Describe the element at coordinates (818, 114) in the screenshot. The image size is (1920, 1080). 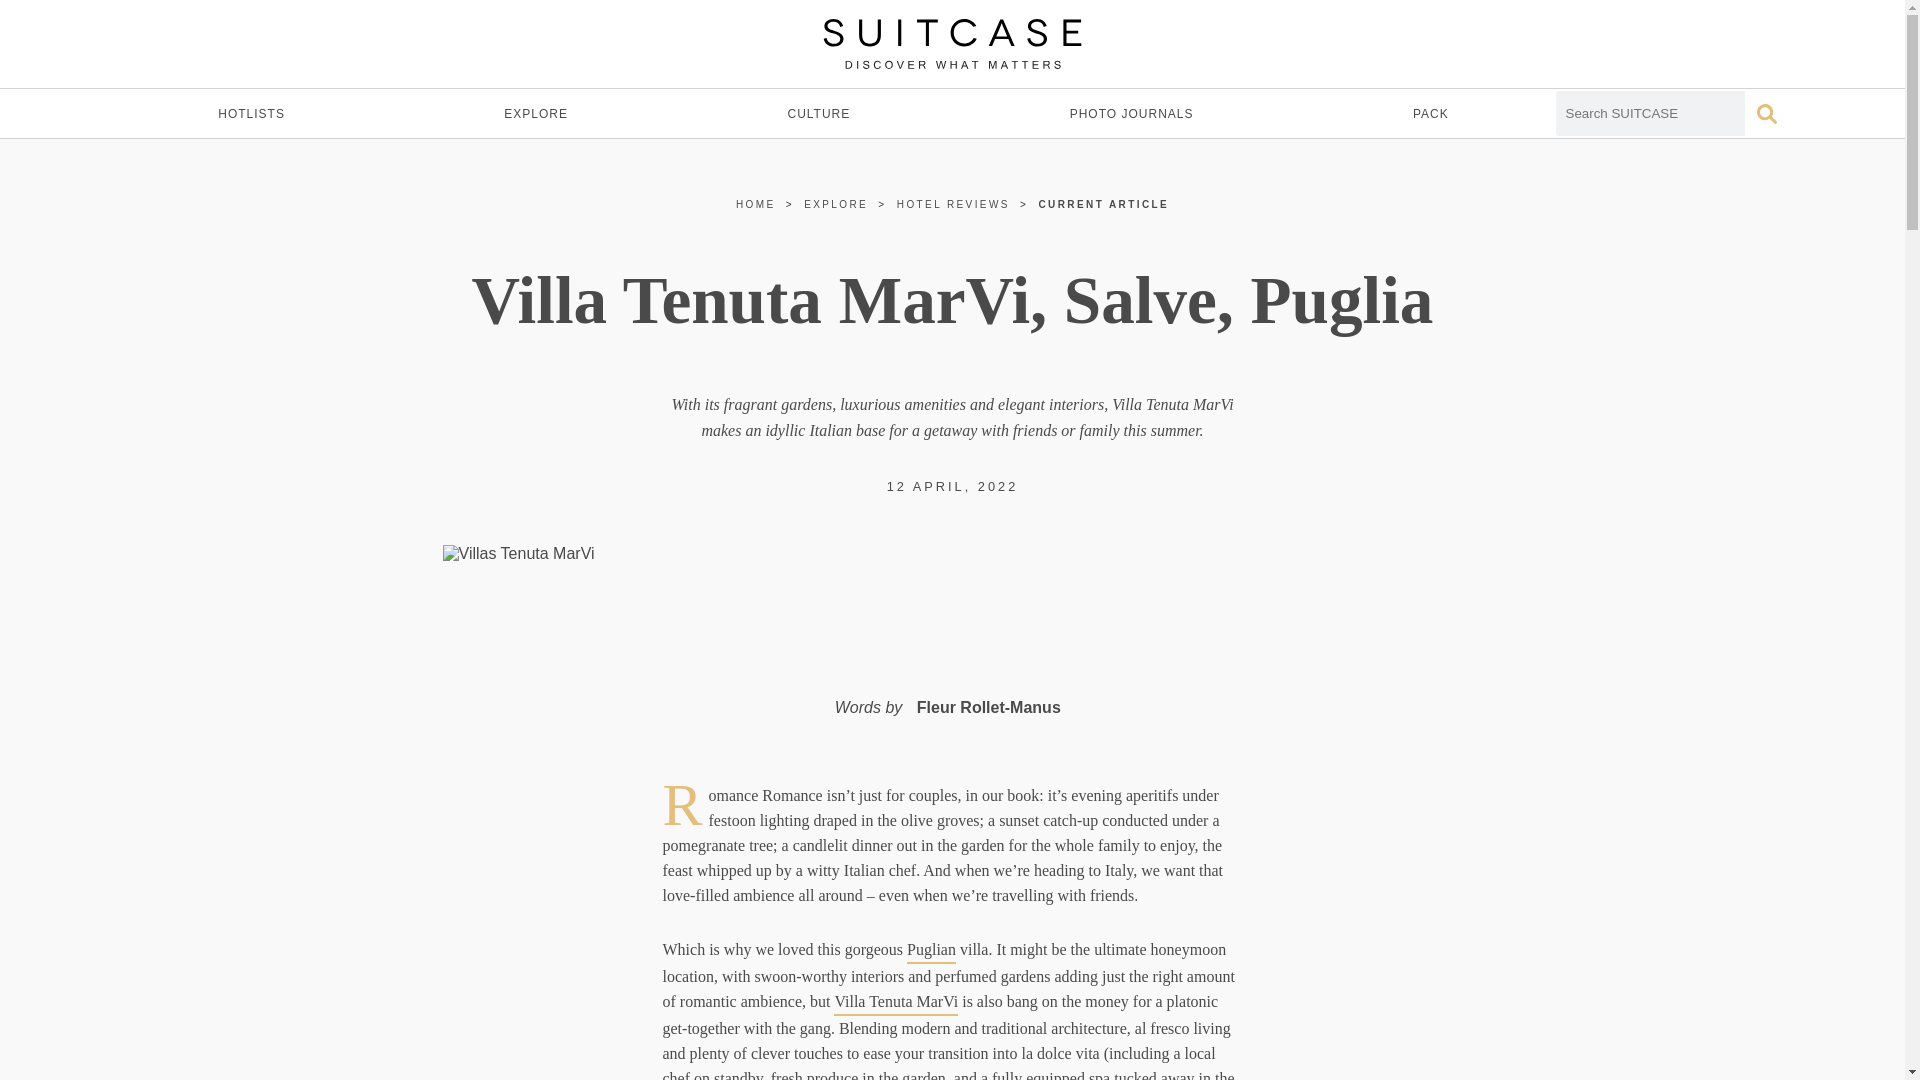
I see `CULTURE` at that location.